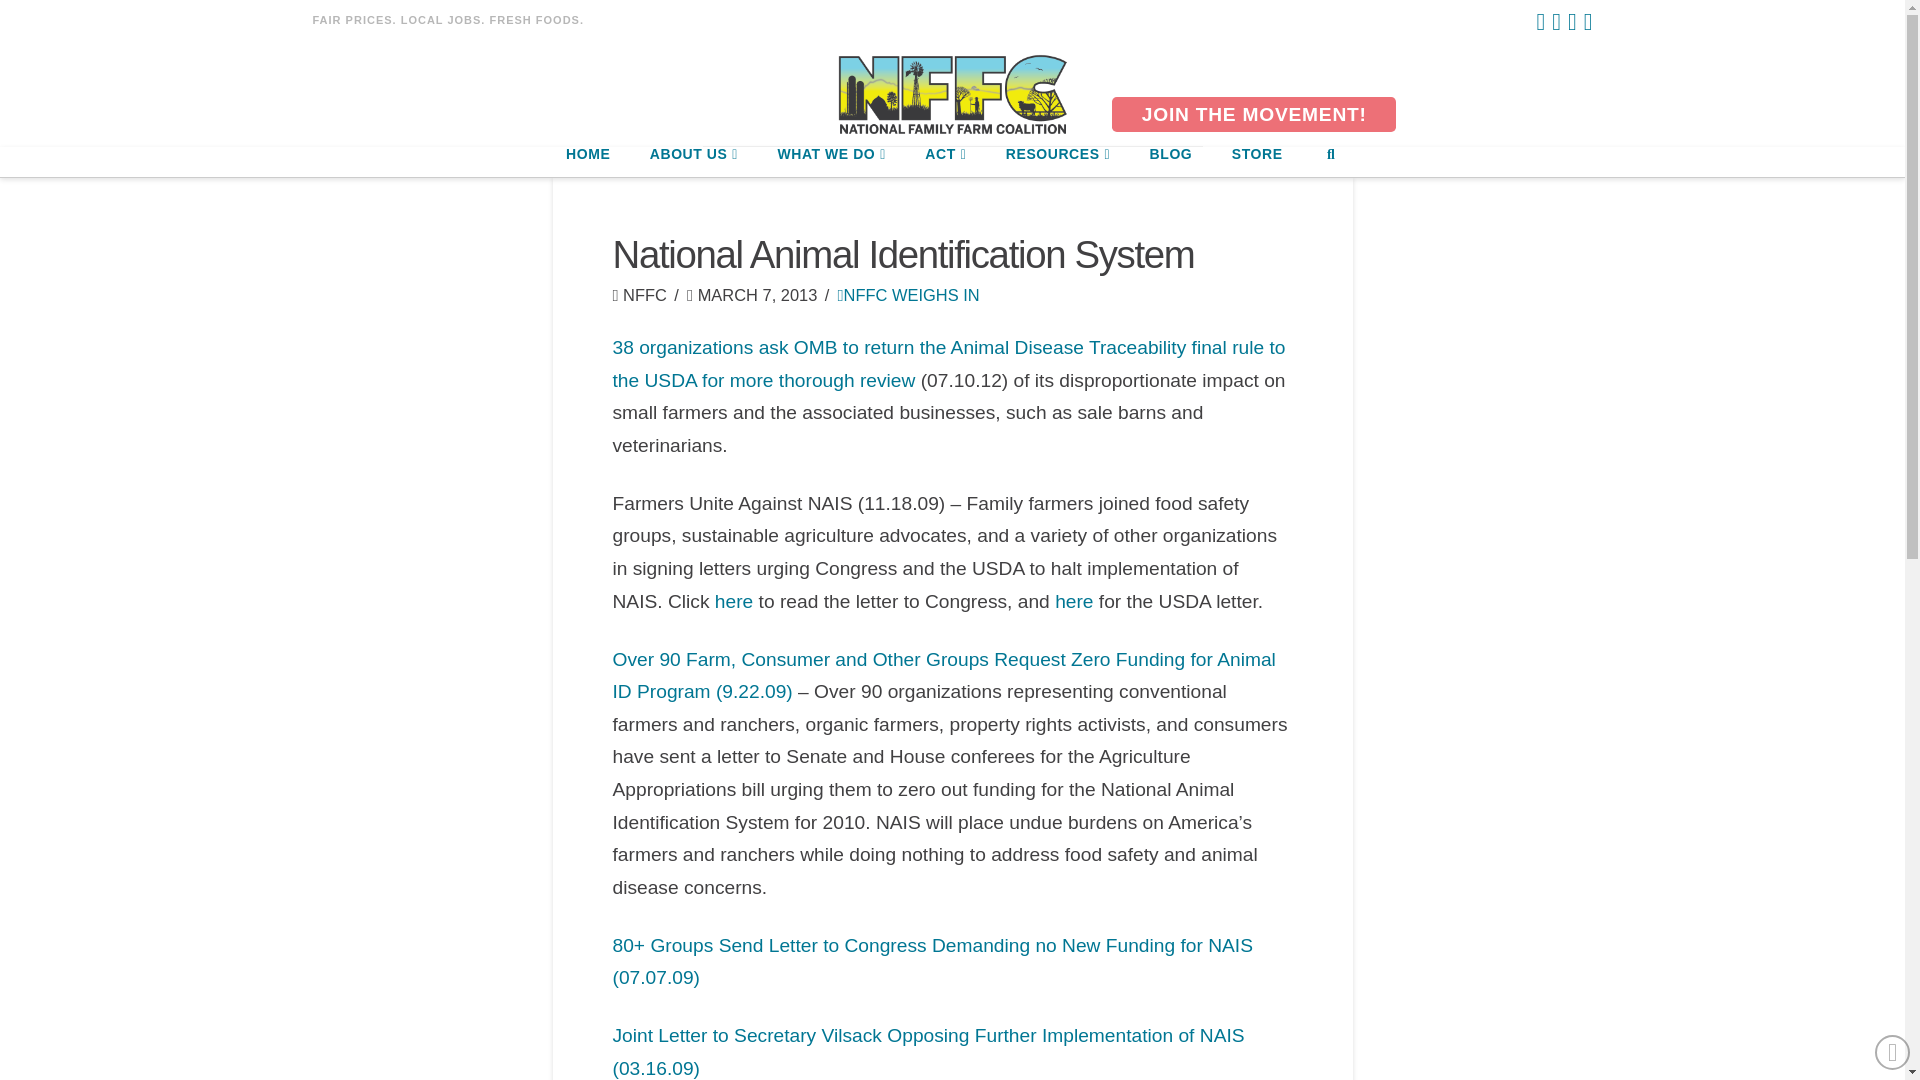  I want to click on STORE, so click(1256, 162).